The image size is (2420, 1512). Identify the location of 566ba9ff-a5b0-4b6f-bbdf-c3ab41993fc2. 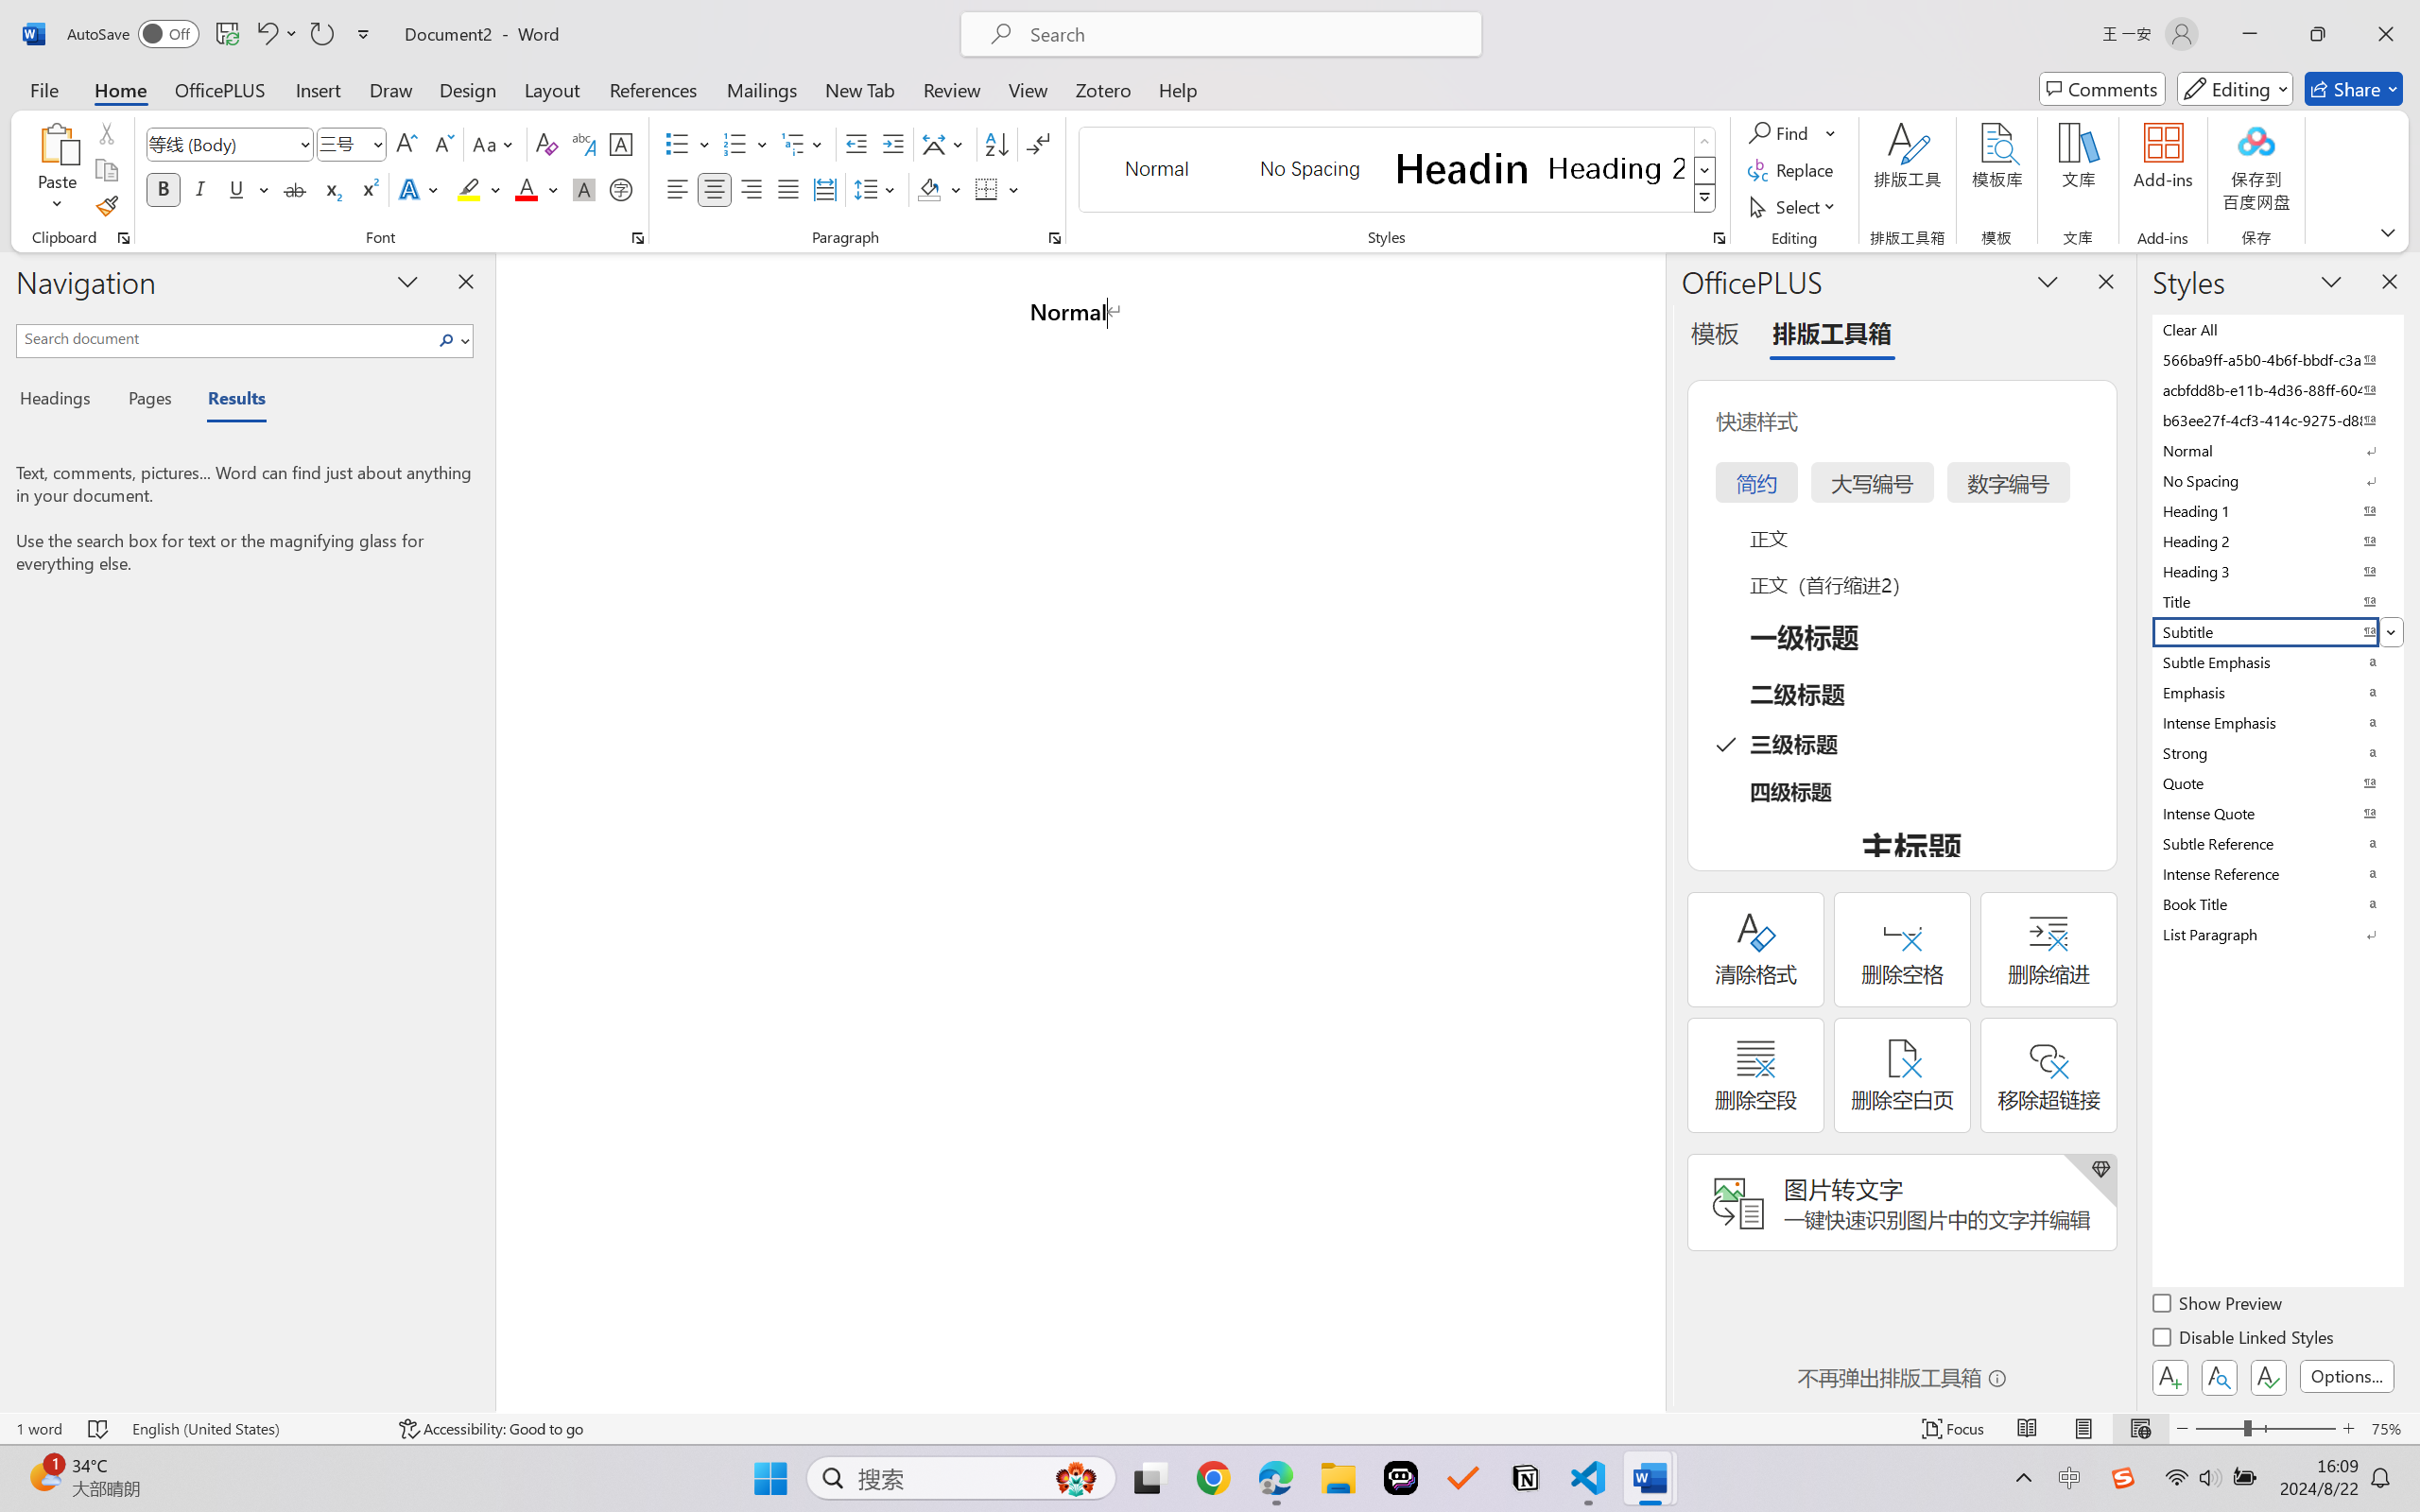
(2276, 359).